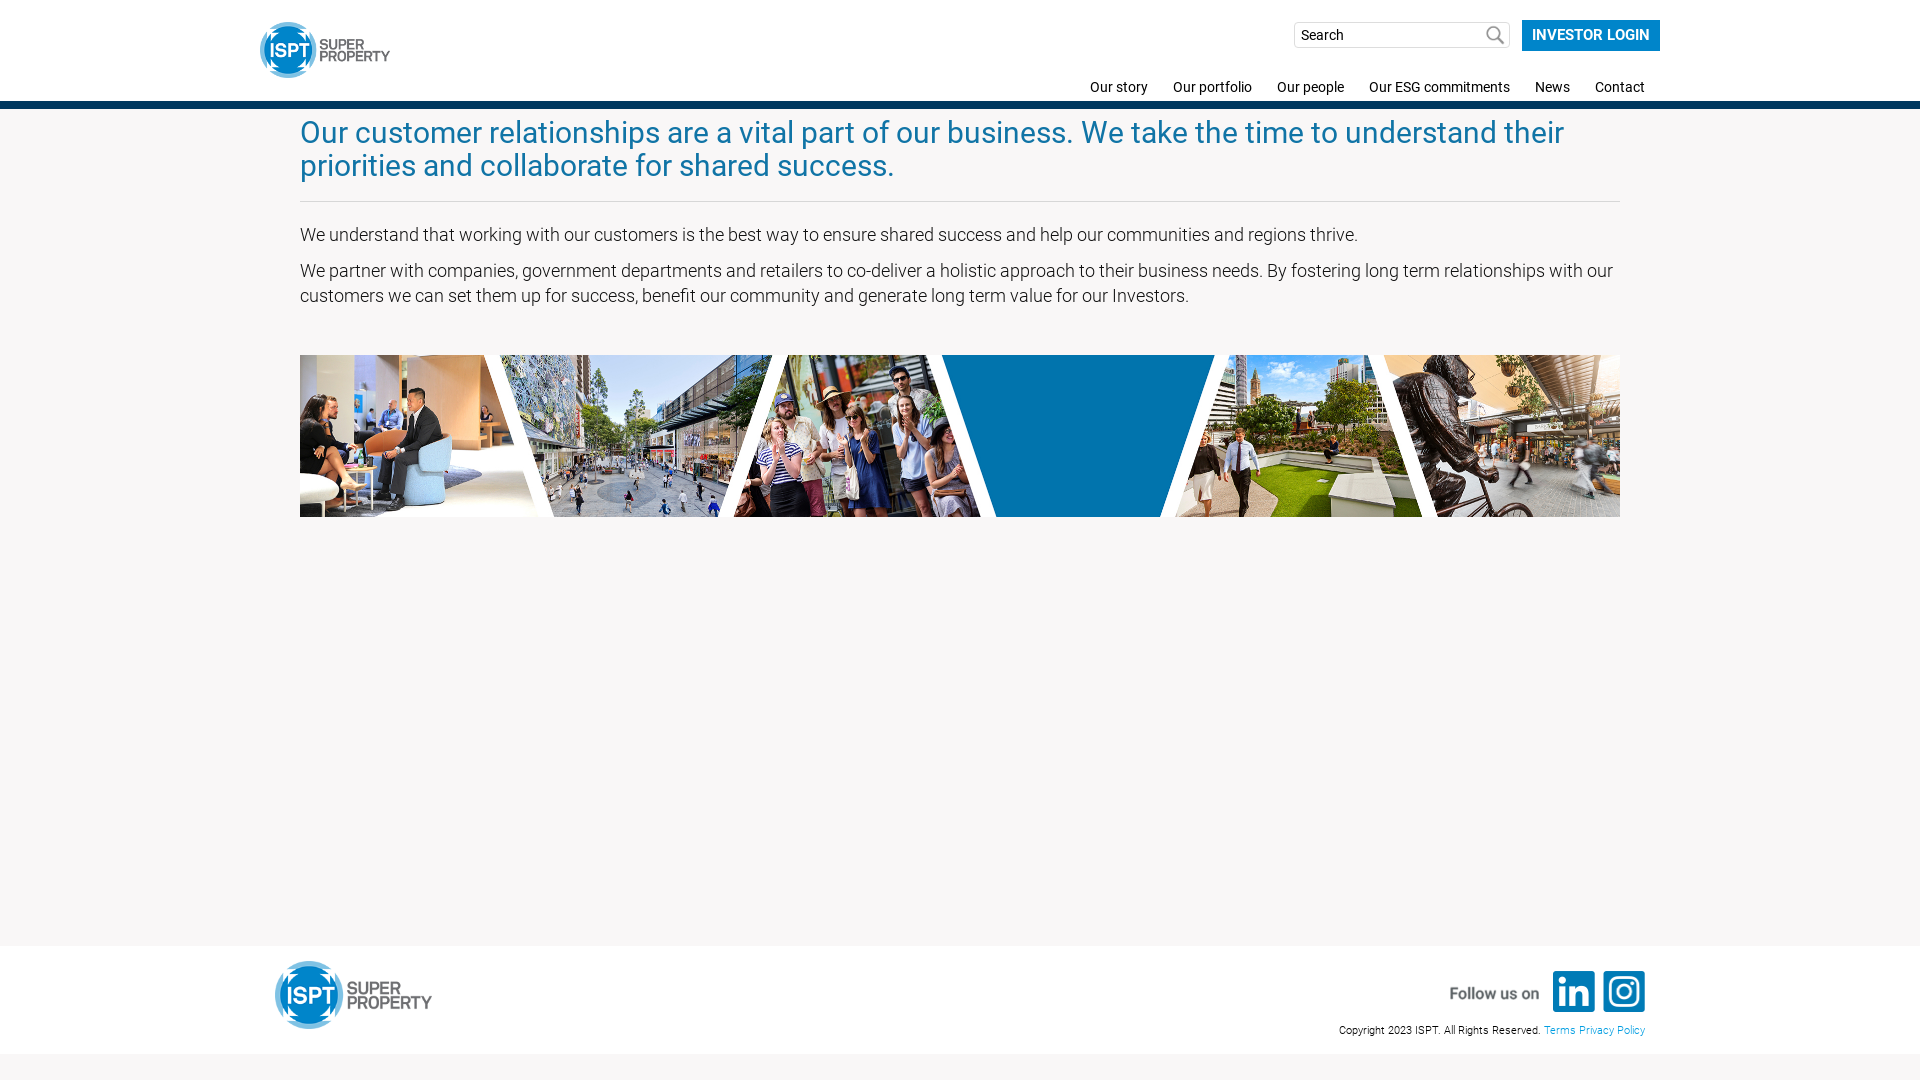 The width and height of the screenshot is (1920, 1080). Describe the element at coordinates (1428, 87) in the screenshot. I see `Our ESG commitments` at that location.